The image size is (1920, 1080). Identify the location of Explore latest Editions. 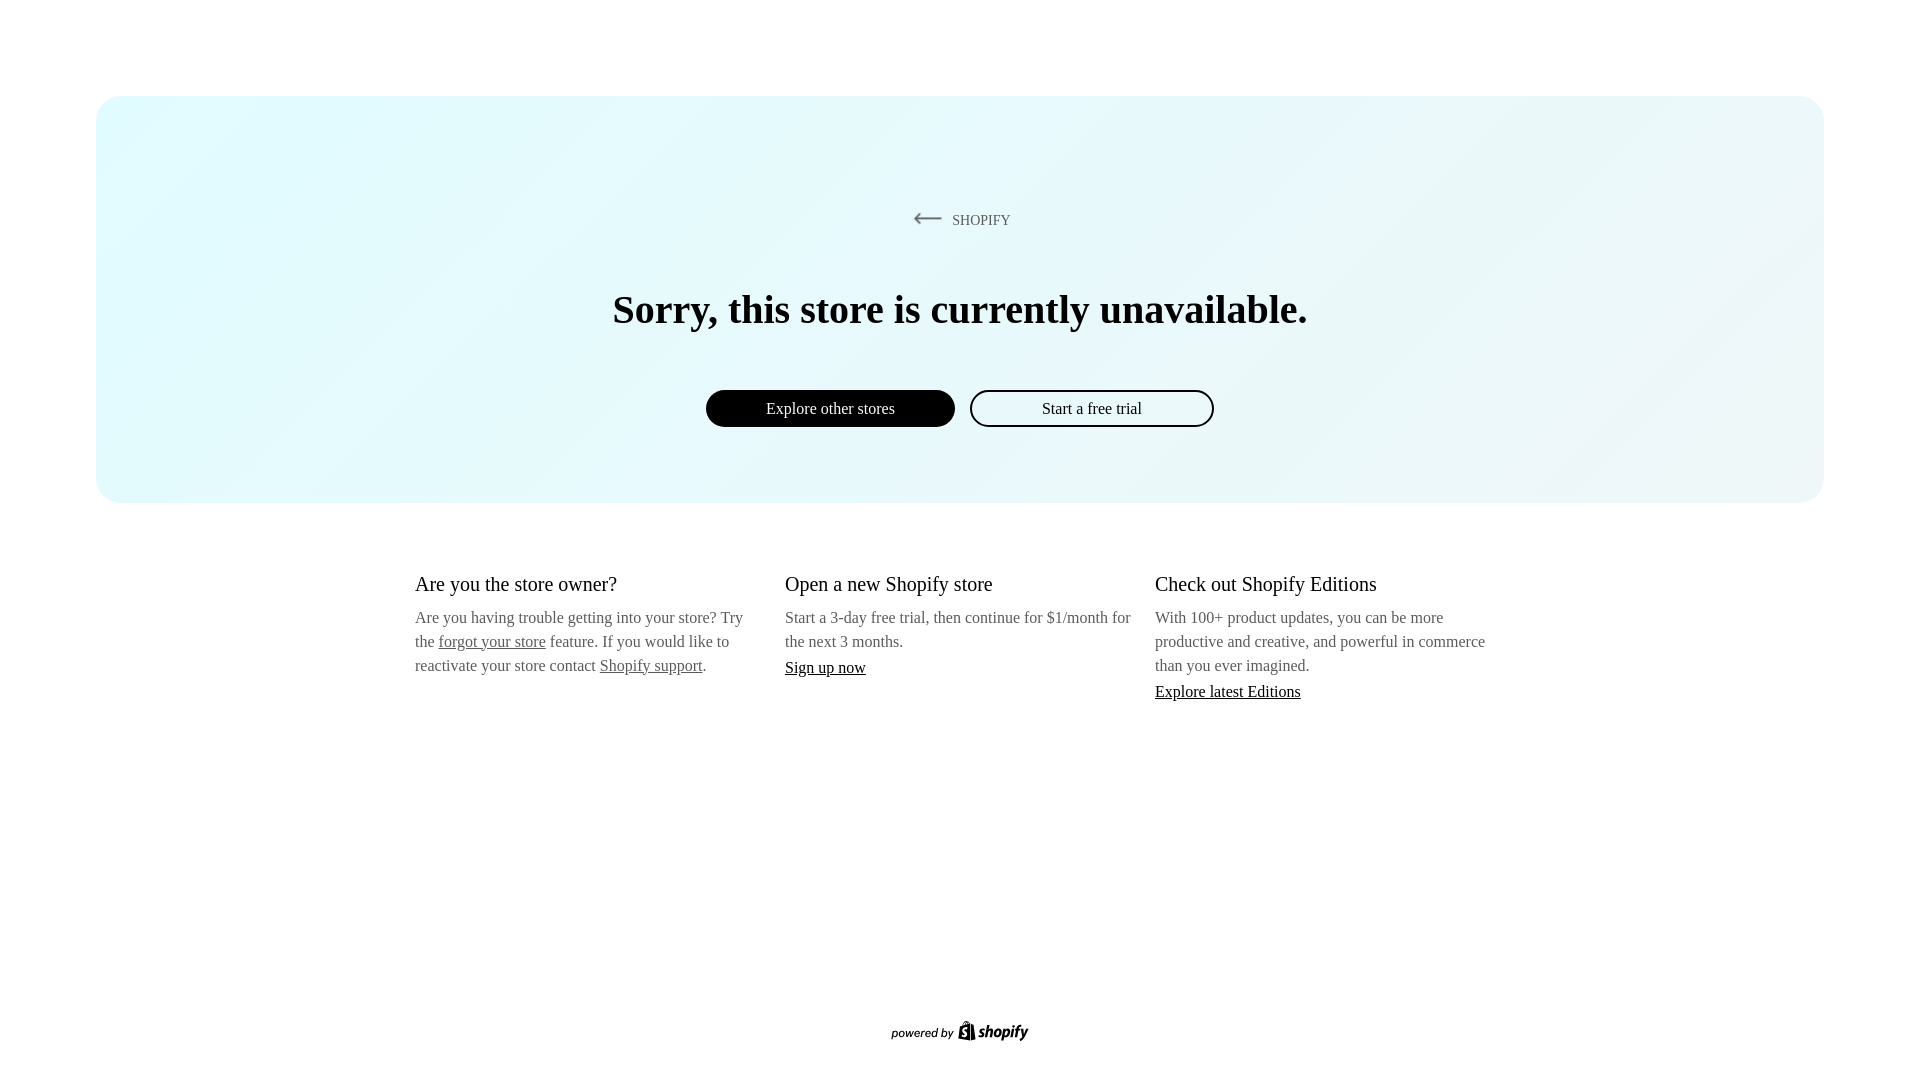
(1228, 690).